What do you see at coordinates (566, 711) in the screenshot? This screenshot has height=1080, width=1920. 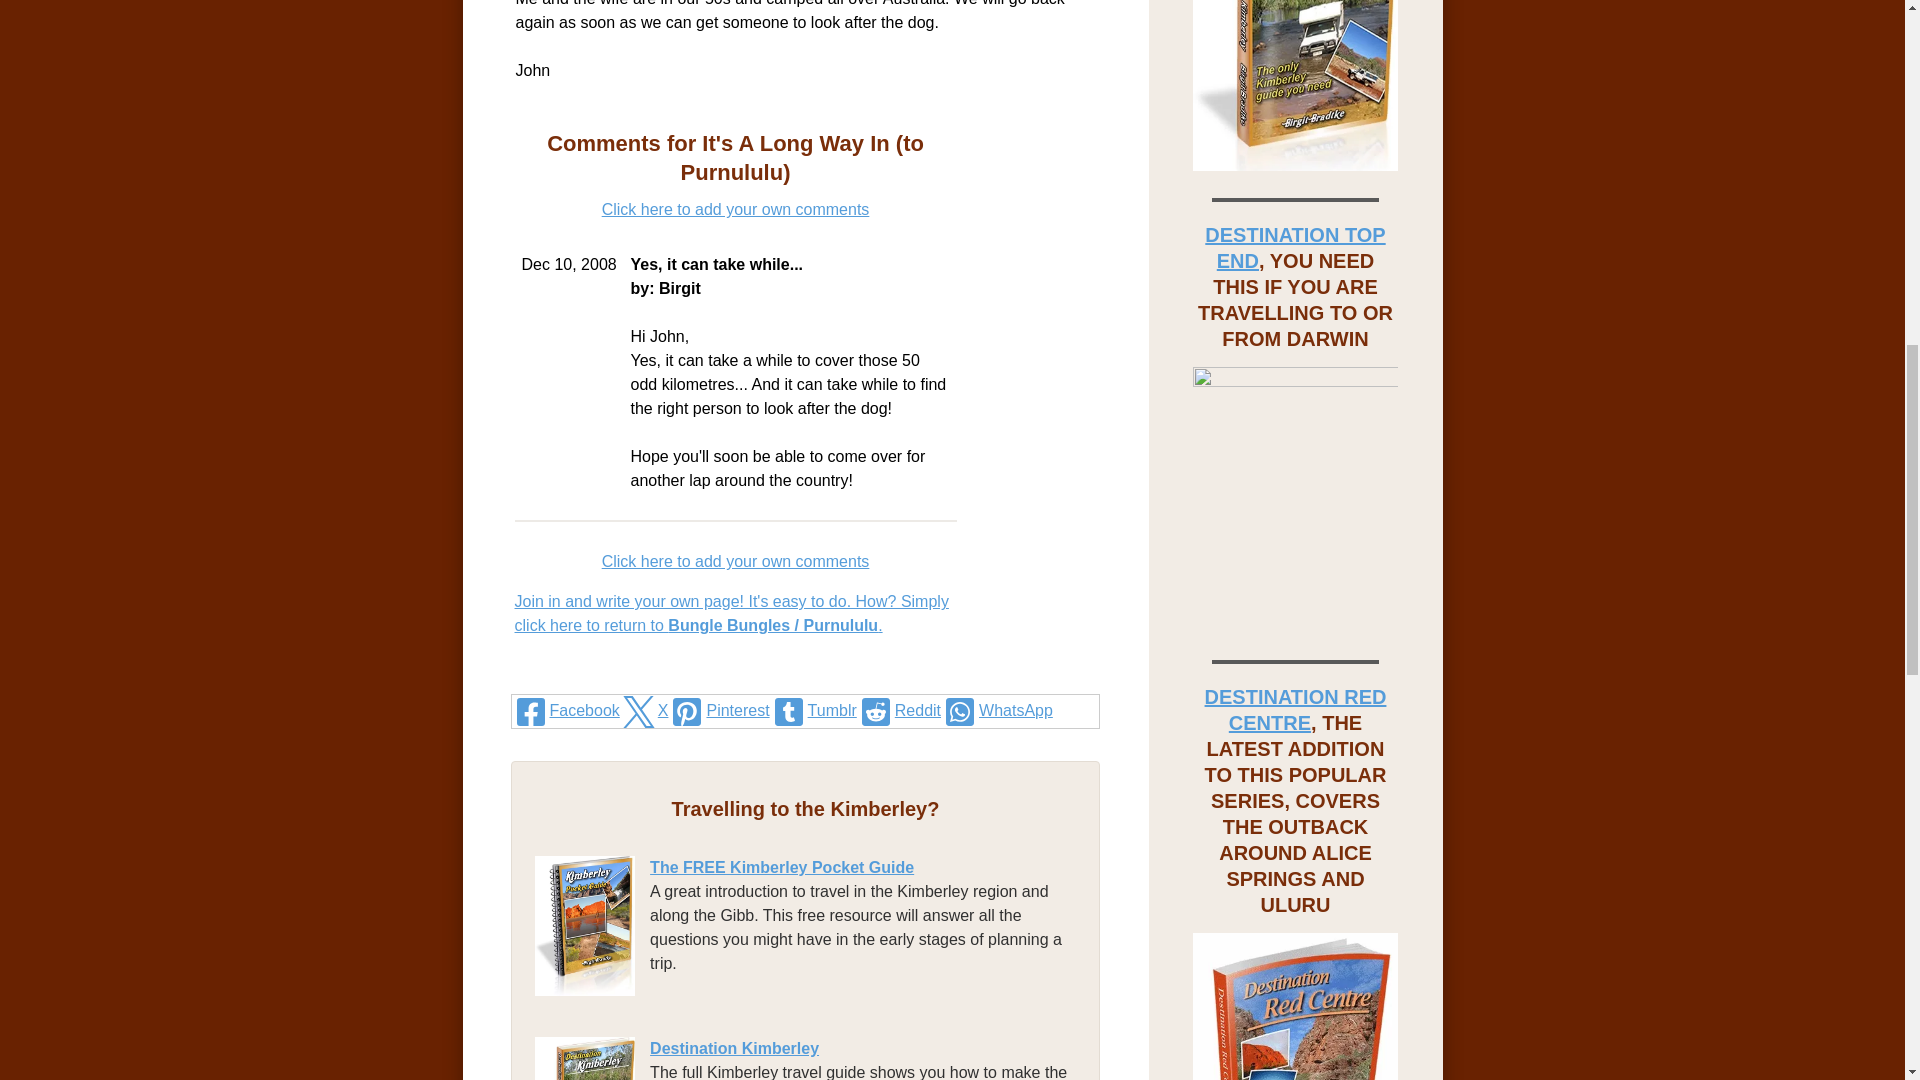 I see `Facebook` at bounding box center [566, 711].